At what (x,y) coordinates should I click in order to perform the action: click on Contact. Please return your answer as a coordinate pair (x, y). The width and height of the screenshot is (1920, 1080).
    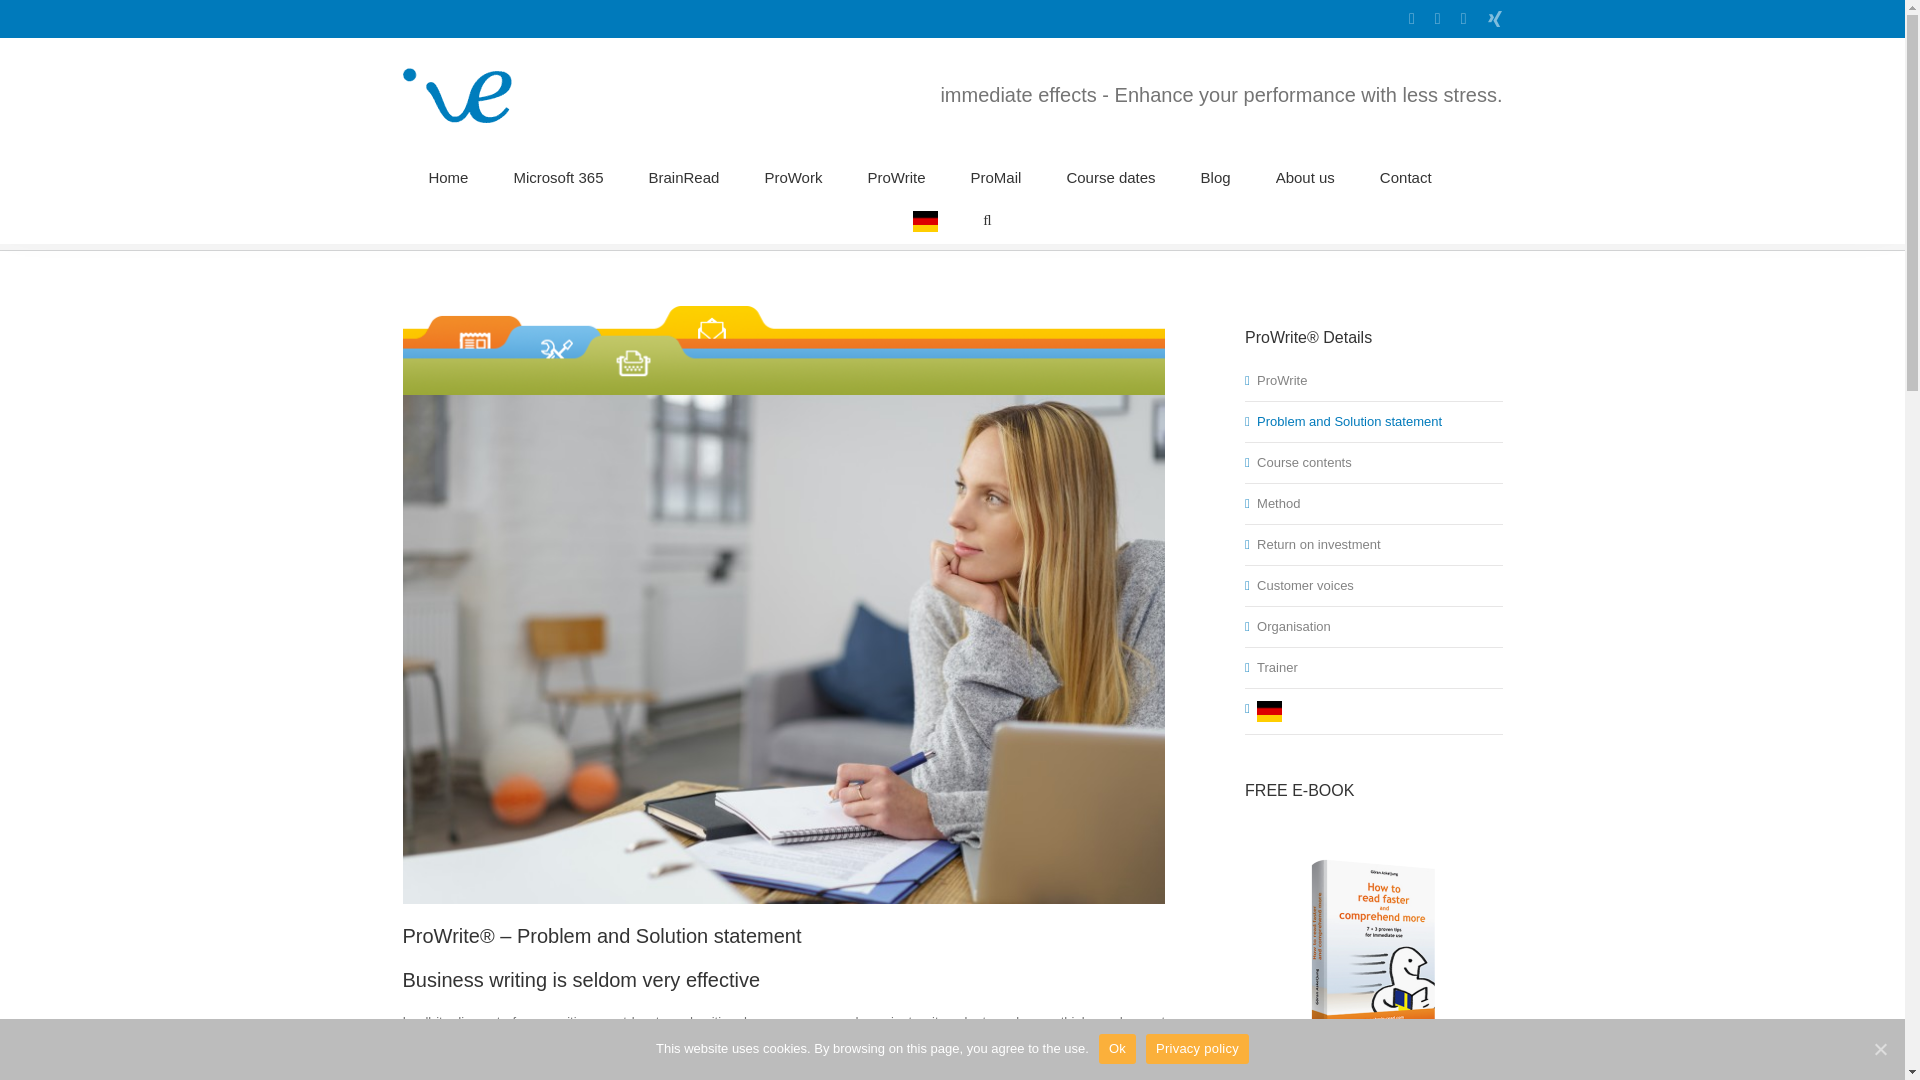
    Looking at the image, I should click on (1406, 175).